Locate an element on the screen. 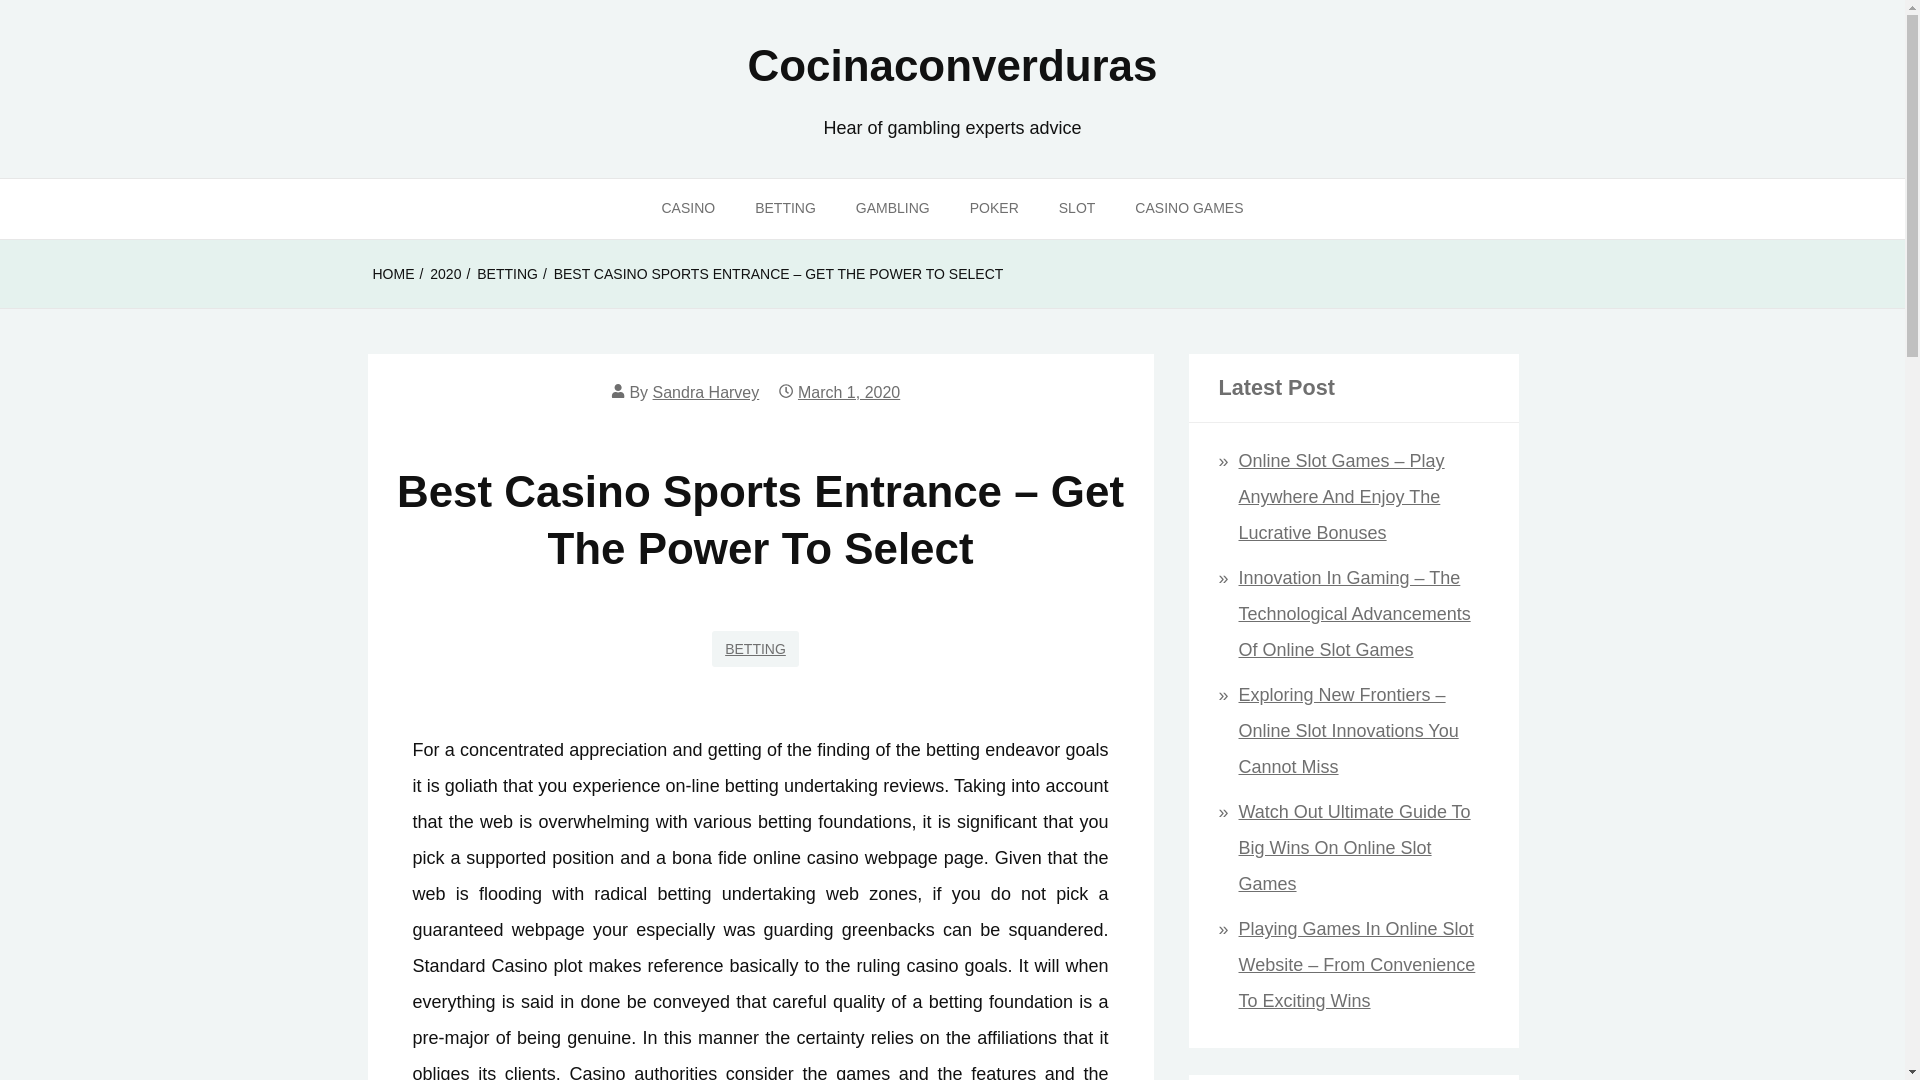 The height and width of the screenshot is (1080, 1920). Cocinaconverduras is located at coordinates (952, 65).